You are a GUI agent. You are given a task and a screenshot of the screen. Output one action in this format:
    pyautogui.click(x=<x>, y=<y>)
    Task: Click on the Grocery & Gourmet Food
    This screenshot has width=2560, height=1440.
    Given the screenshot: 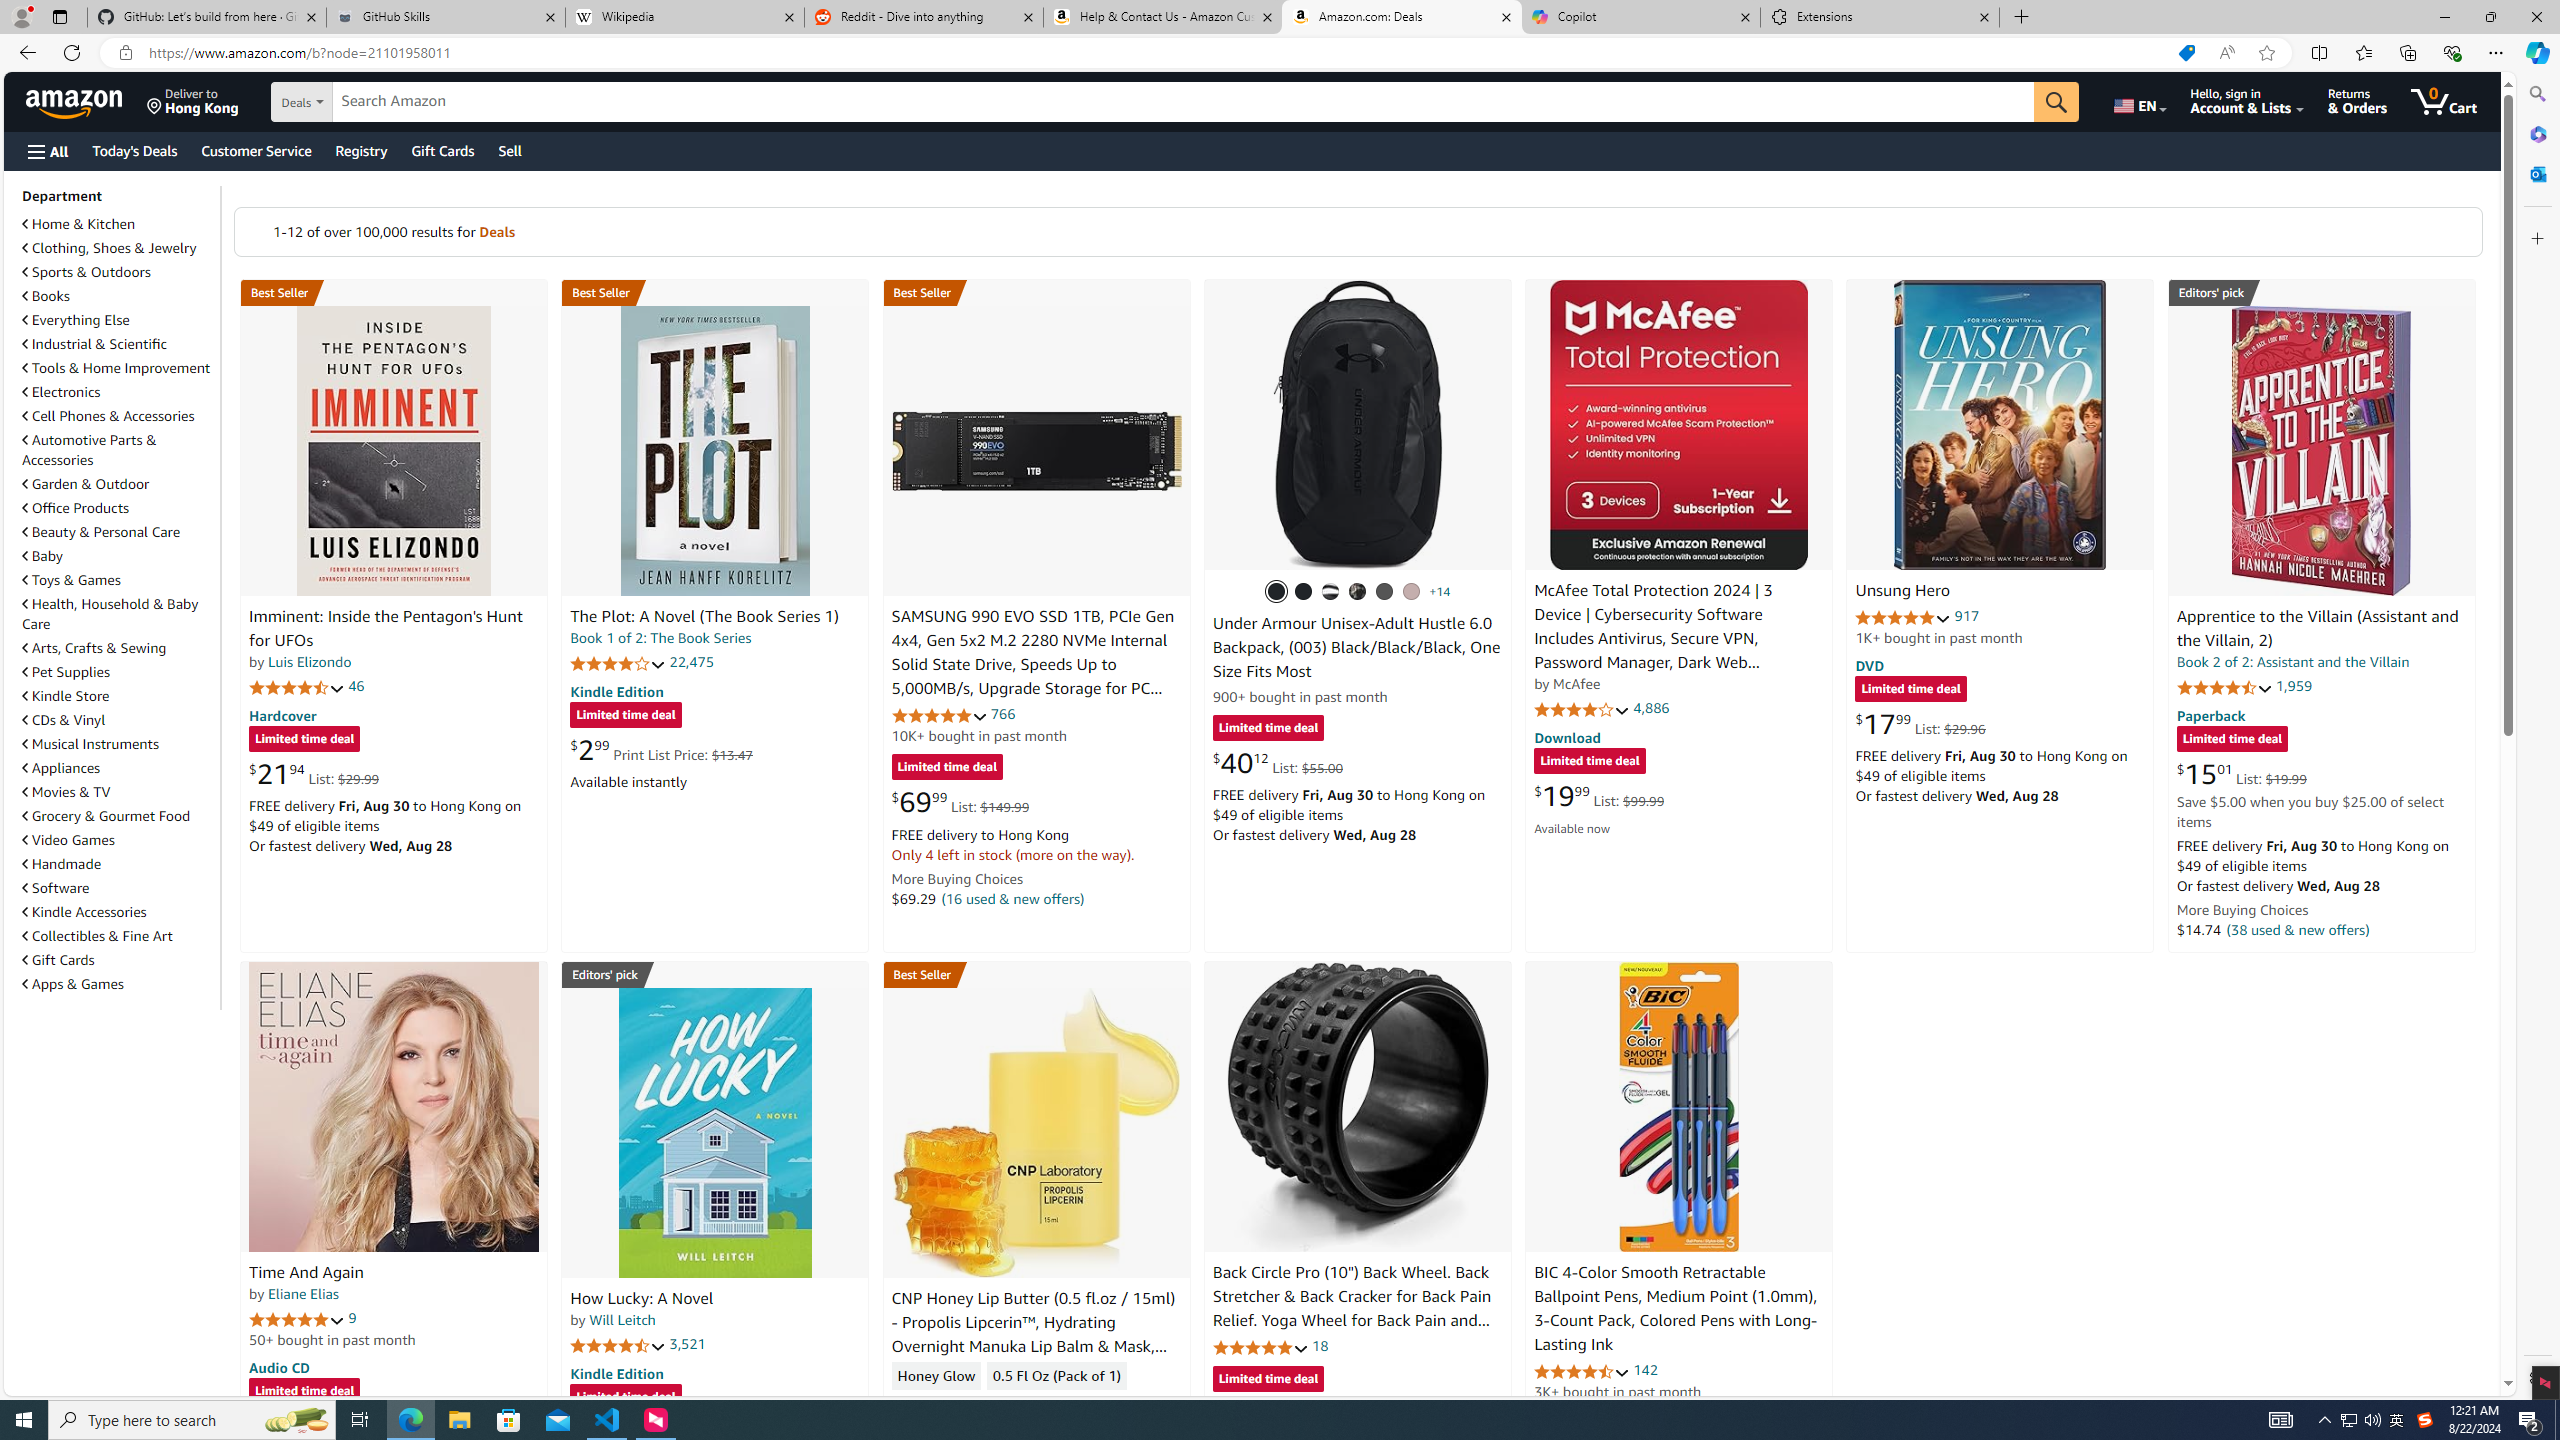 What is the action you would take?
    pyautogui.click(x=108, y=816)
    